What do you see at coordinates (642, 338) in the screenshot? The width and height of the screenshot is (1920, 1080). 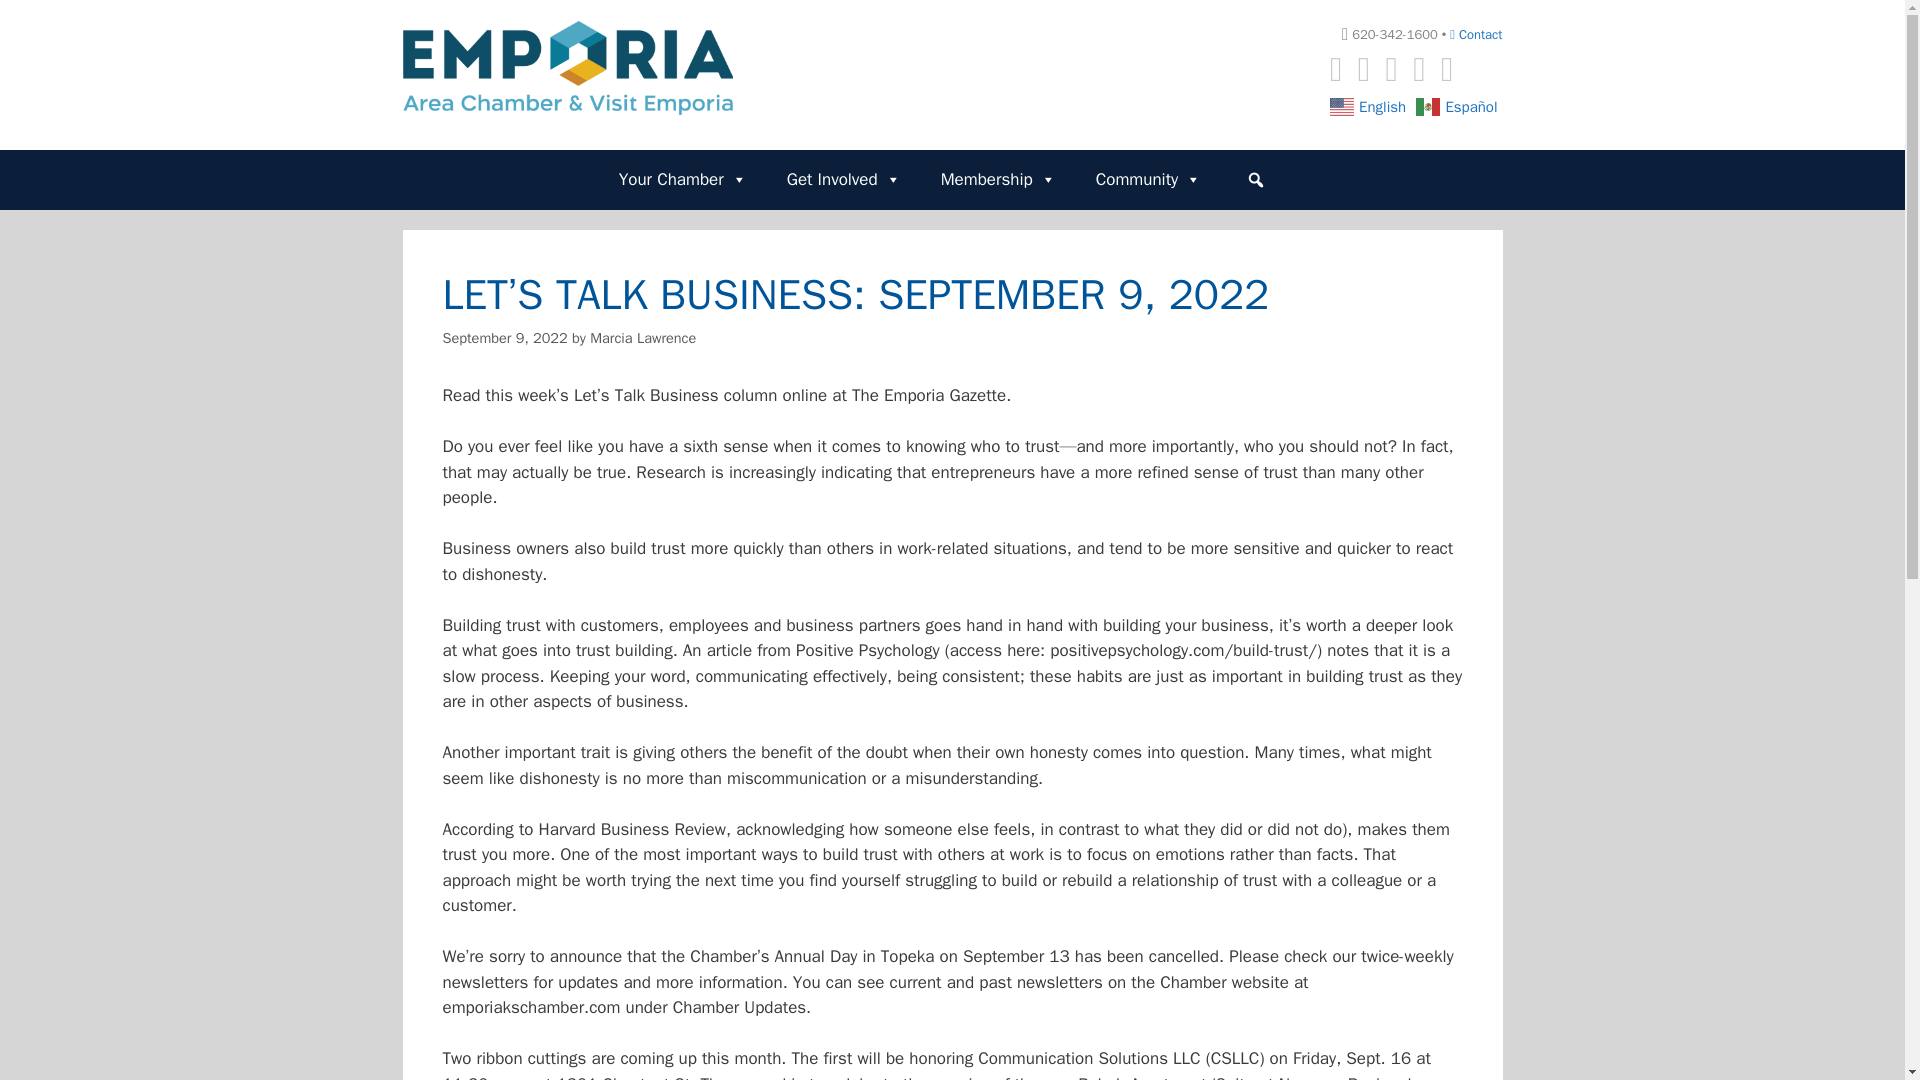 I see `View all posts by Marcia Lawrence` at bounding box center [642, 338].